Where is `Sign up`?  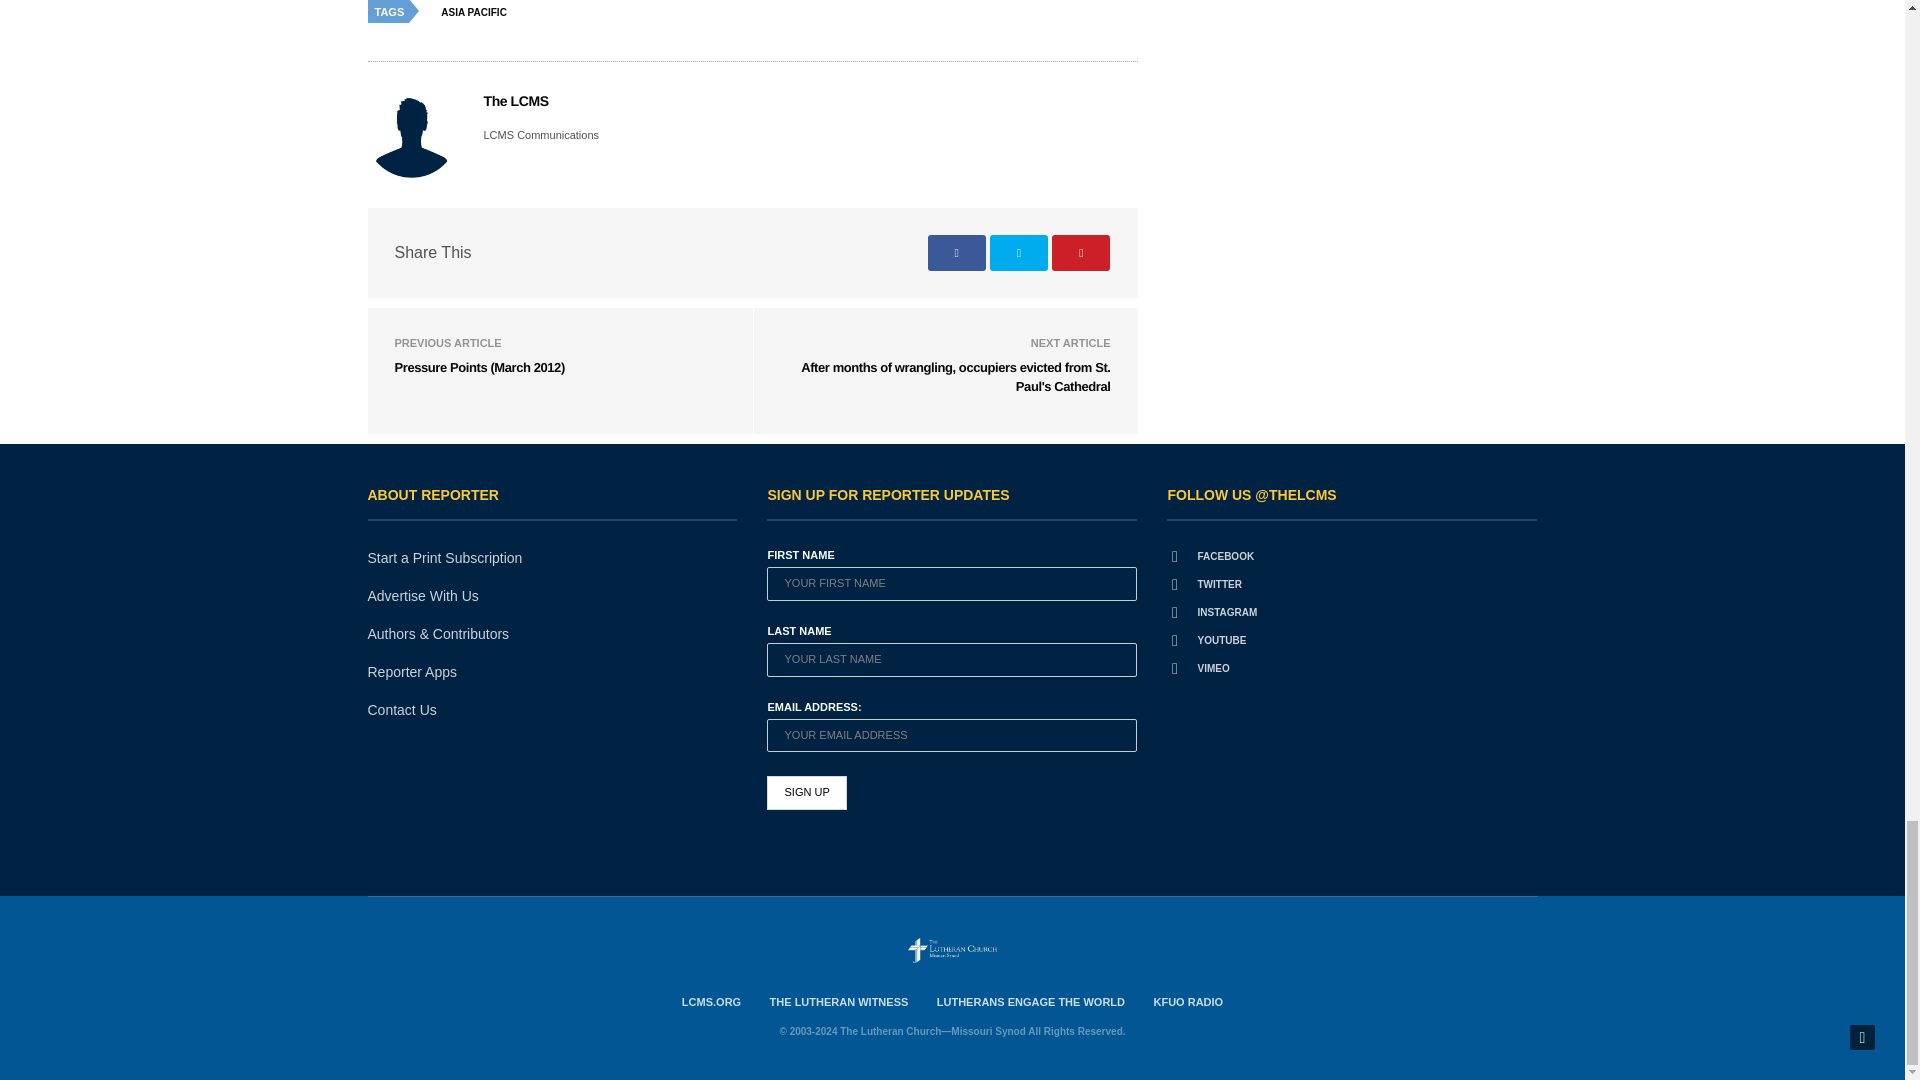
Sign up is located at coordinates (806, 793).